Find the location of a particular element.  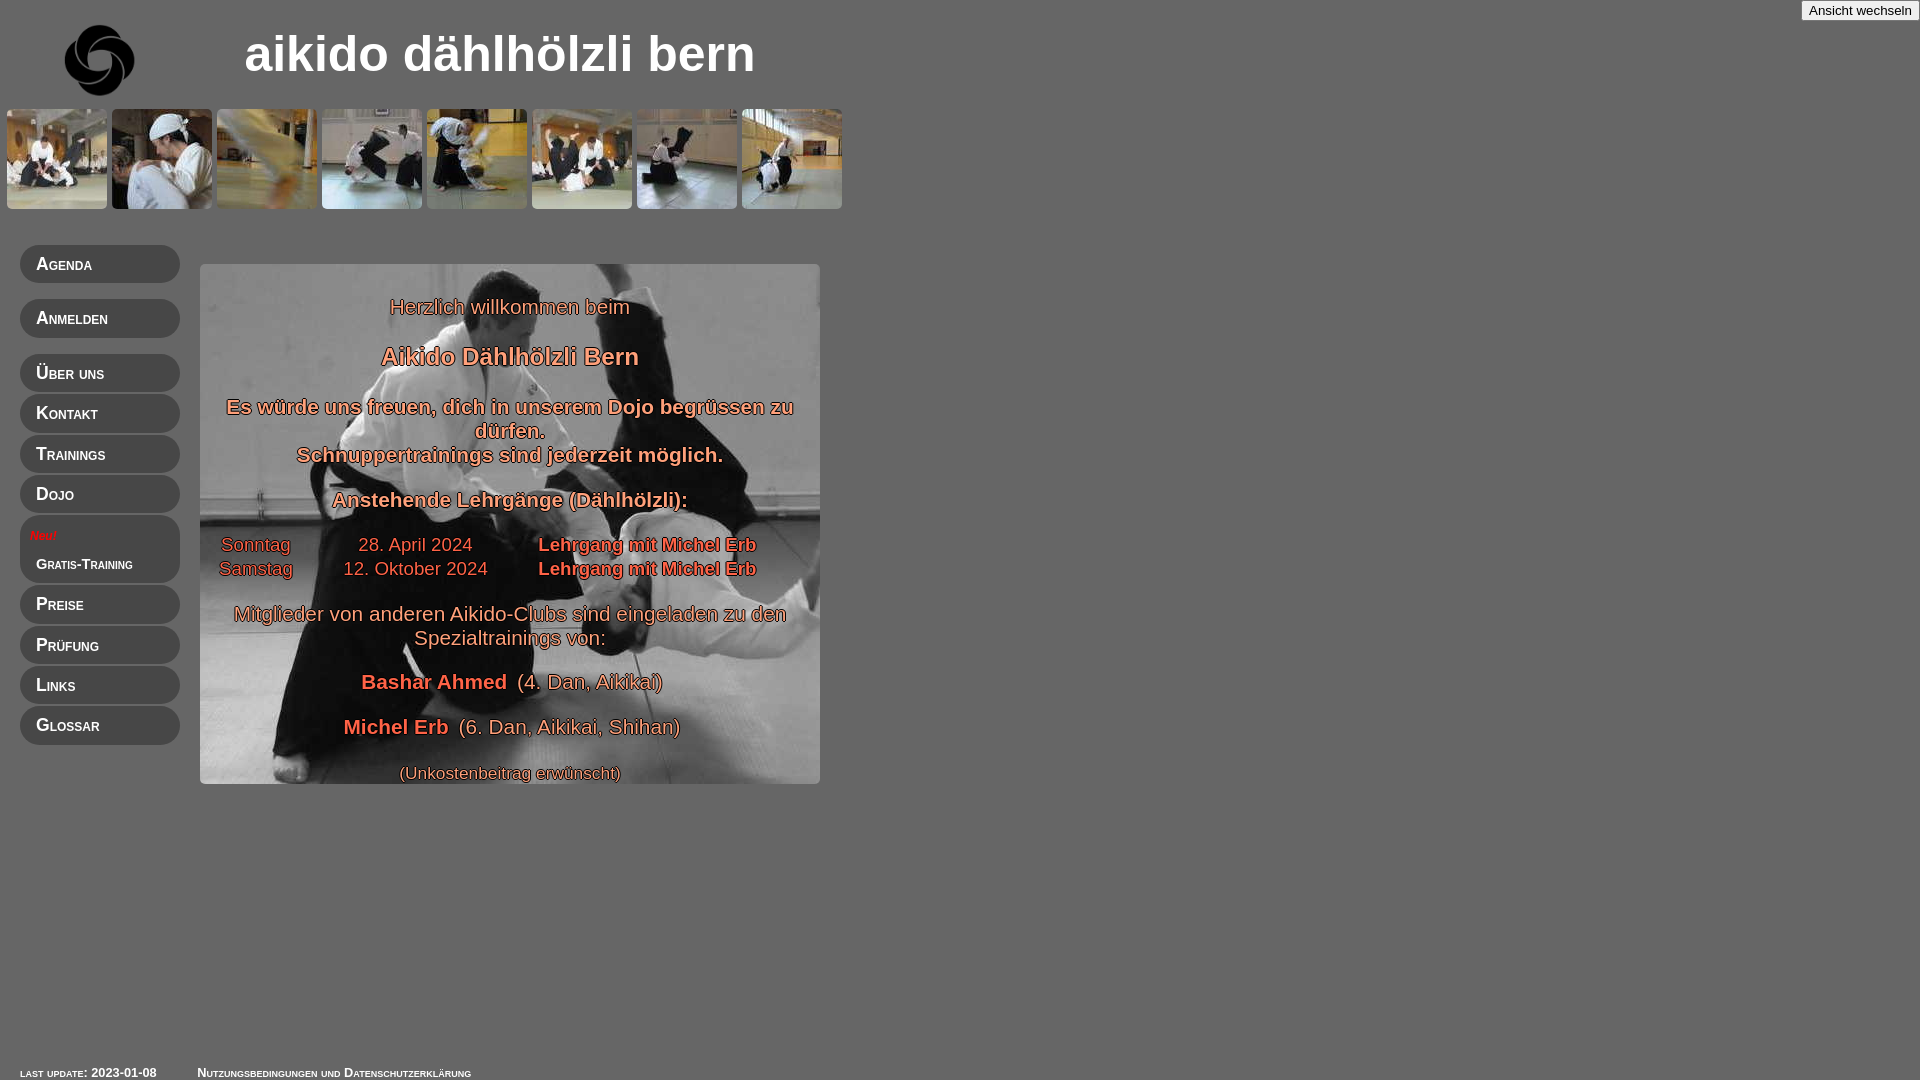

Preise is located at coordinates (60, 604).